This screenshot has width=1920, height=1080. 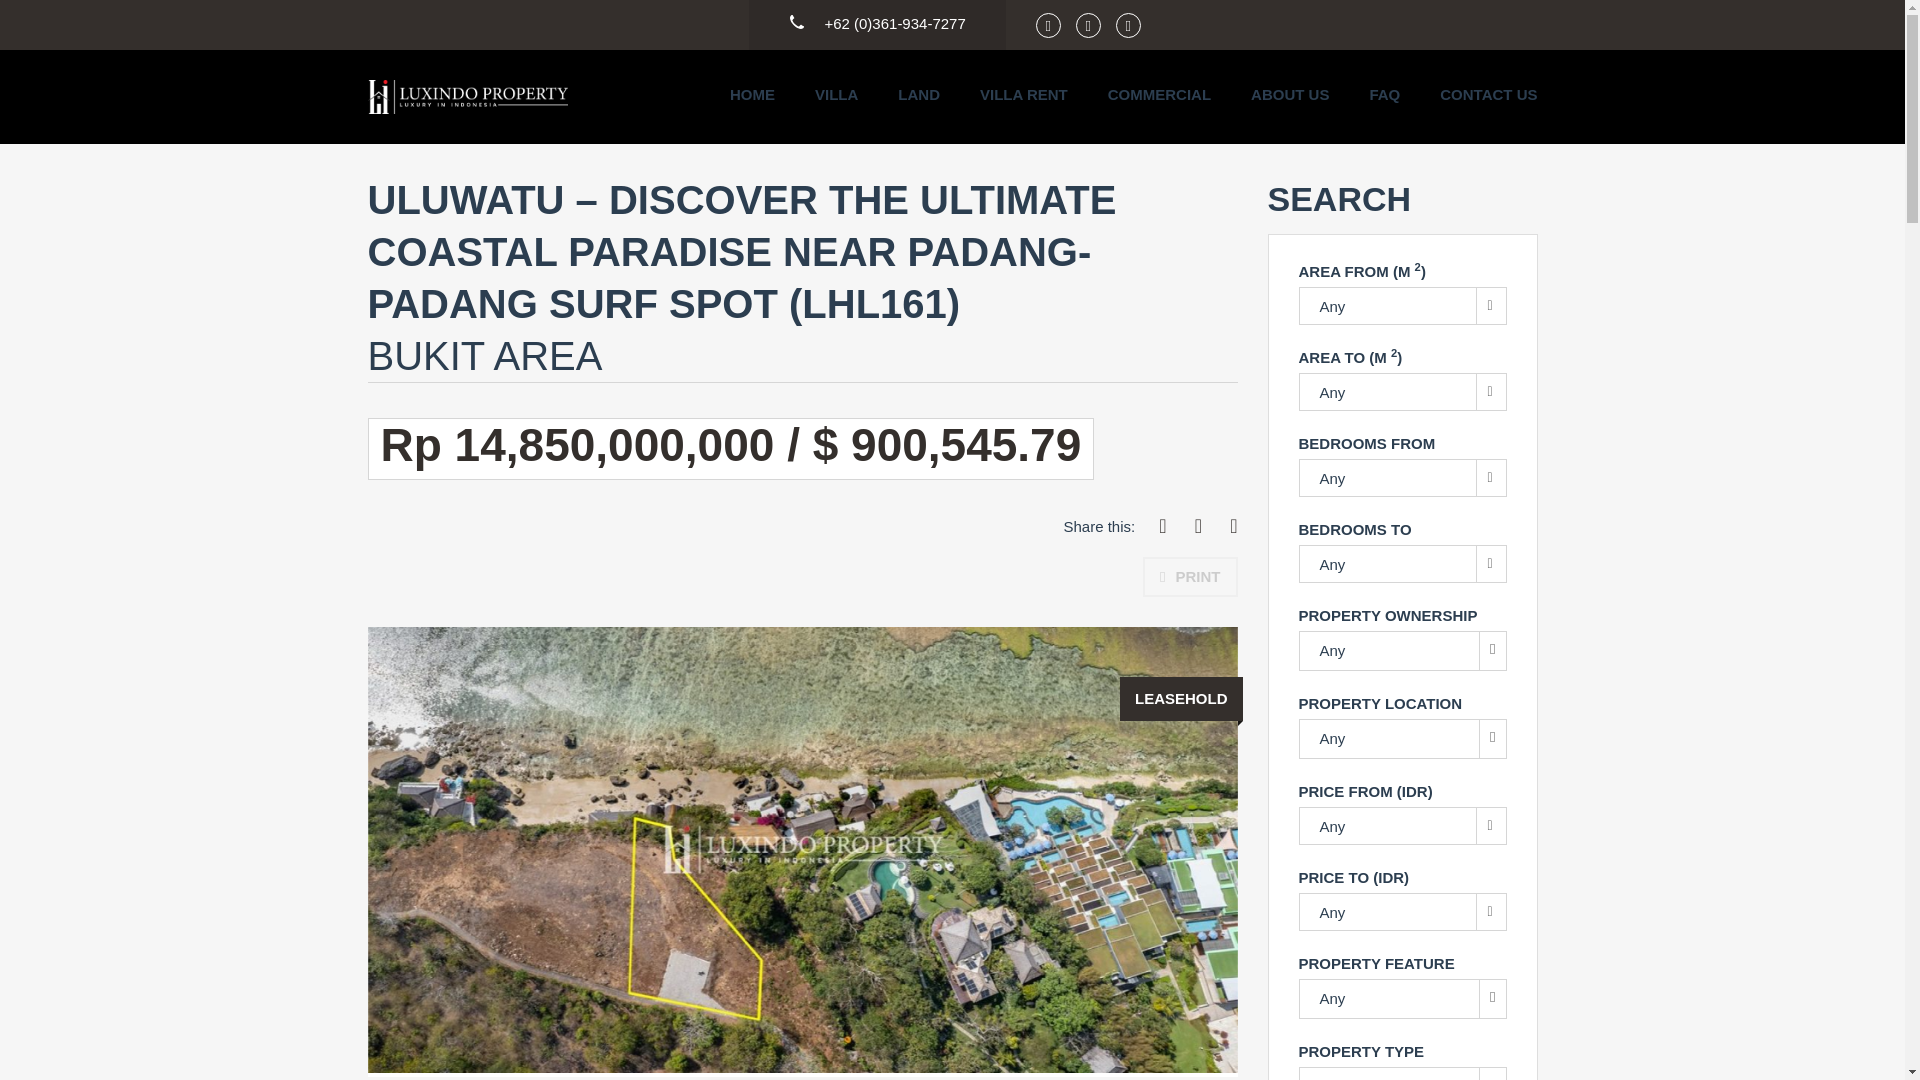 What do you see at coordinates (1290, 94) in the screenshot?
I see `ABOUT US` at bounding box center [1290, 94].